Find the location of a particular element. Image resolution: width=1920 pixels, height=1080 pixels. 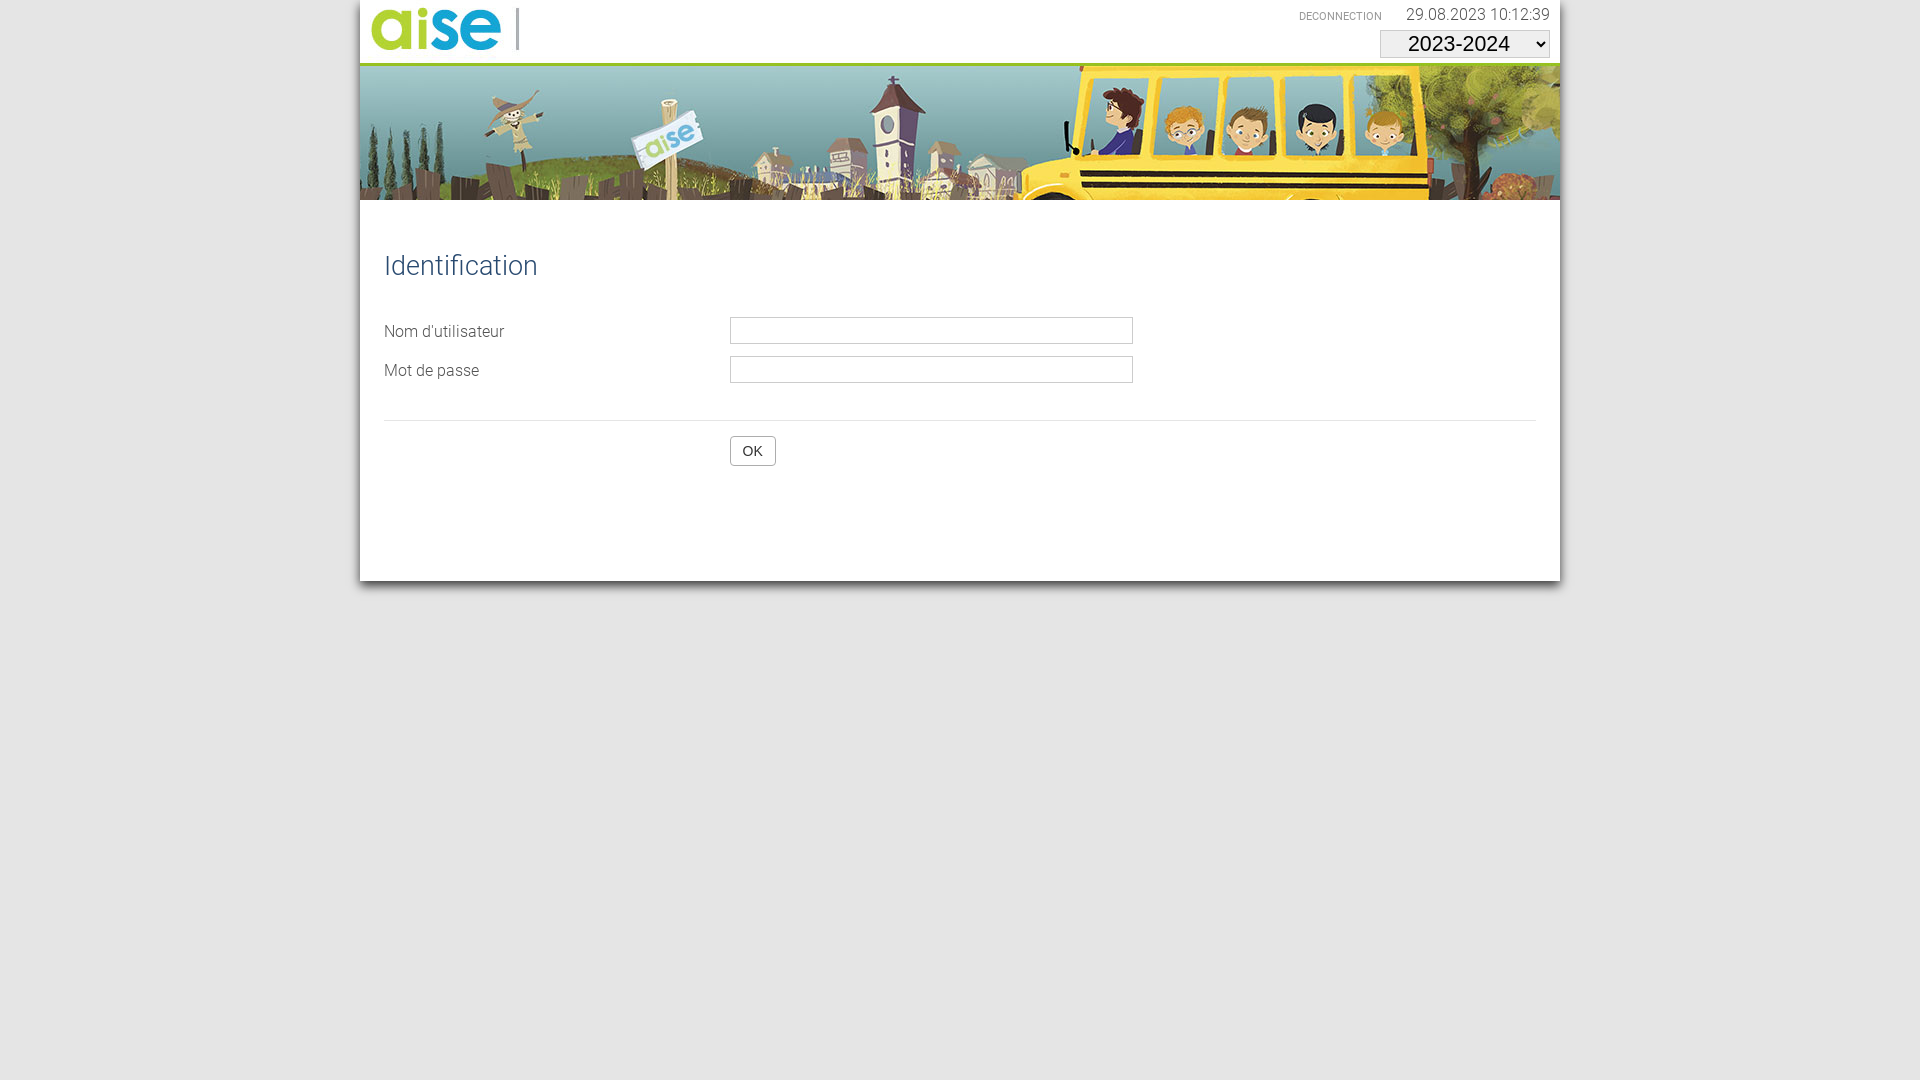

OK is located at coordinates (753, 451).